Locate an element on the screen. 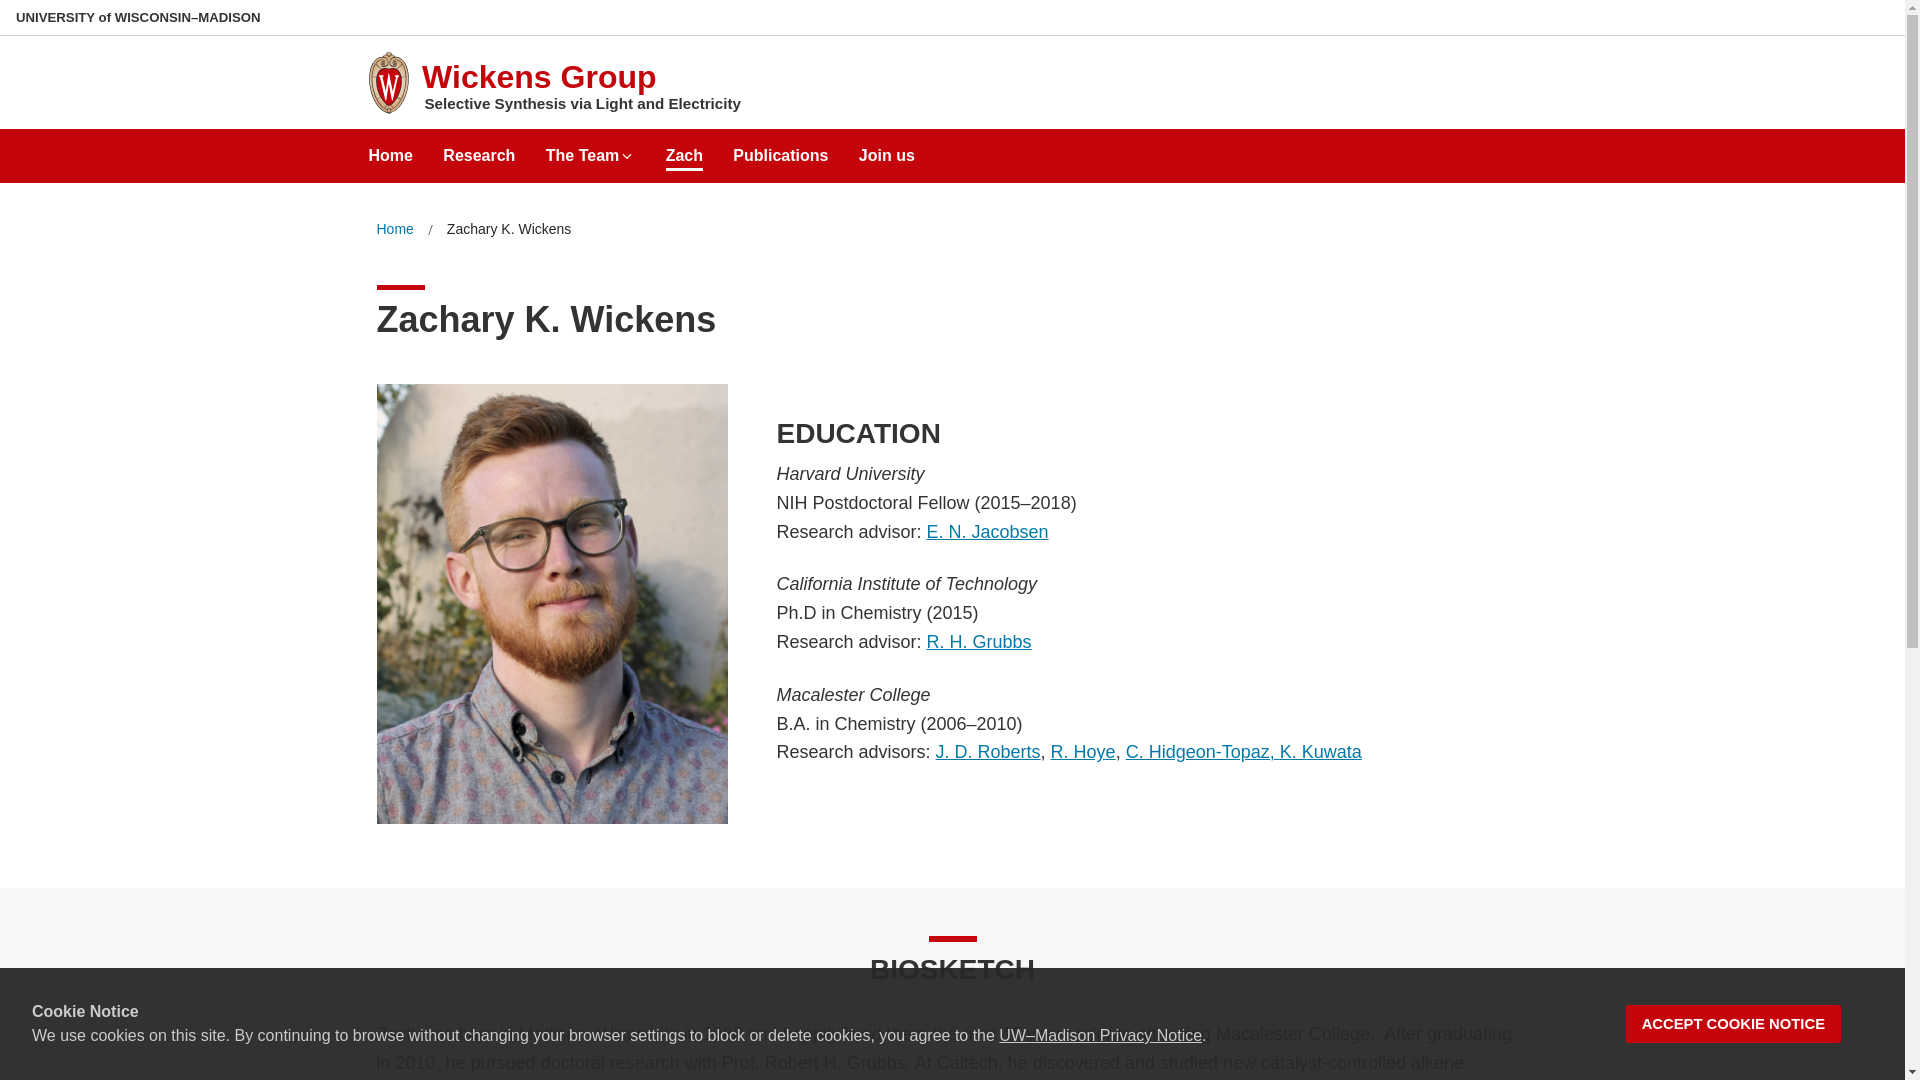 The width and height of the screenshot is (1920, 1080). R. H. Grubbs is located at coordinates (980, 642).